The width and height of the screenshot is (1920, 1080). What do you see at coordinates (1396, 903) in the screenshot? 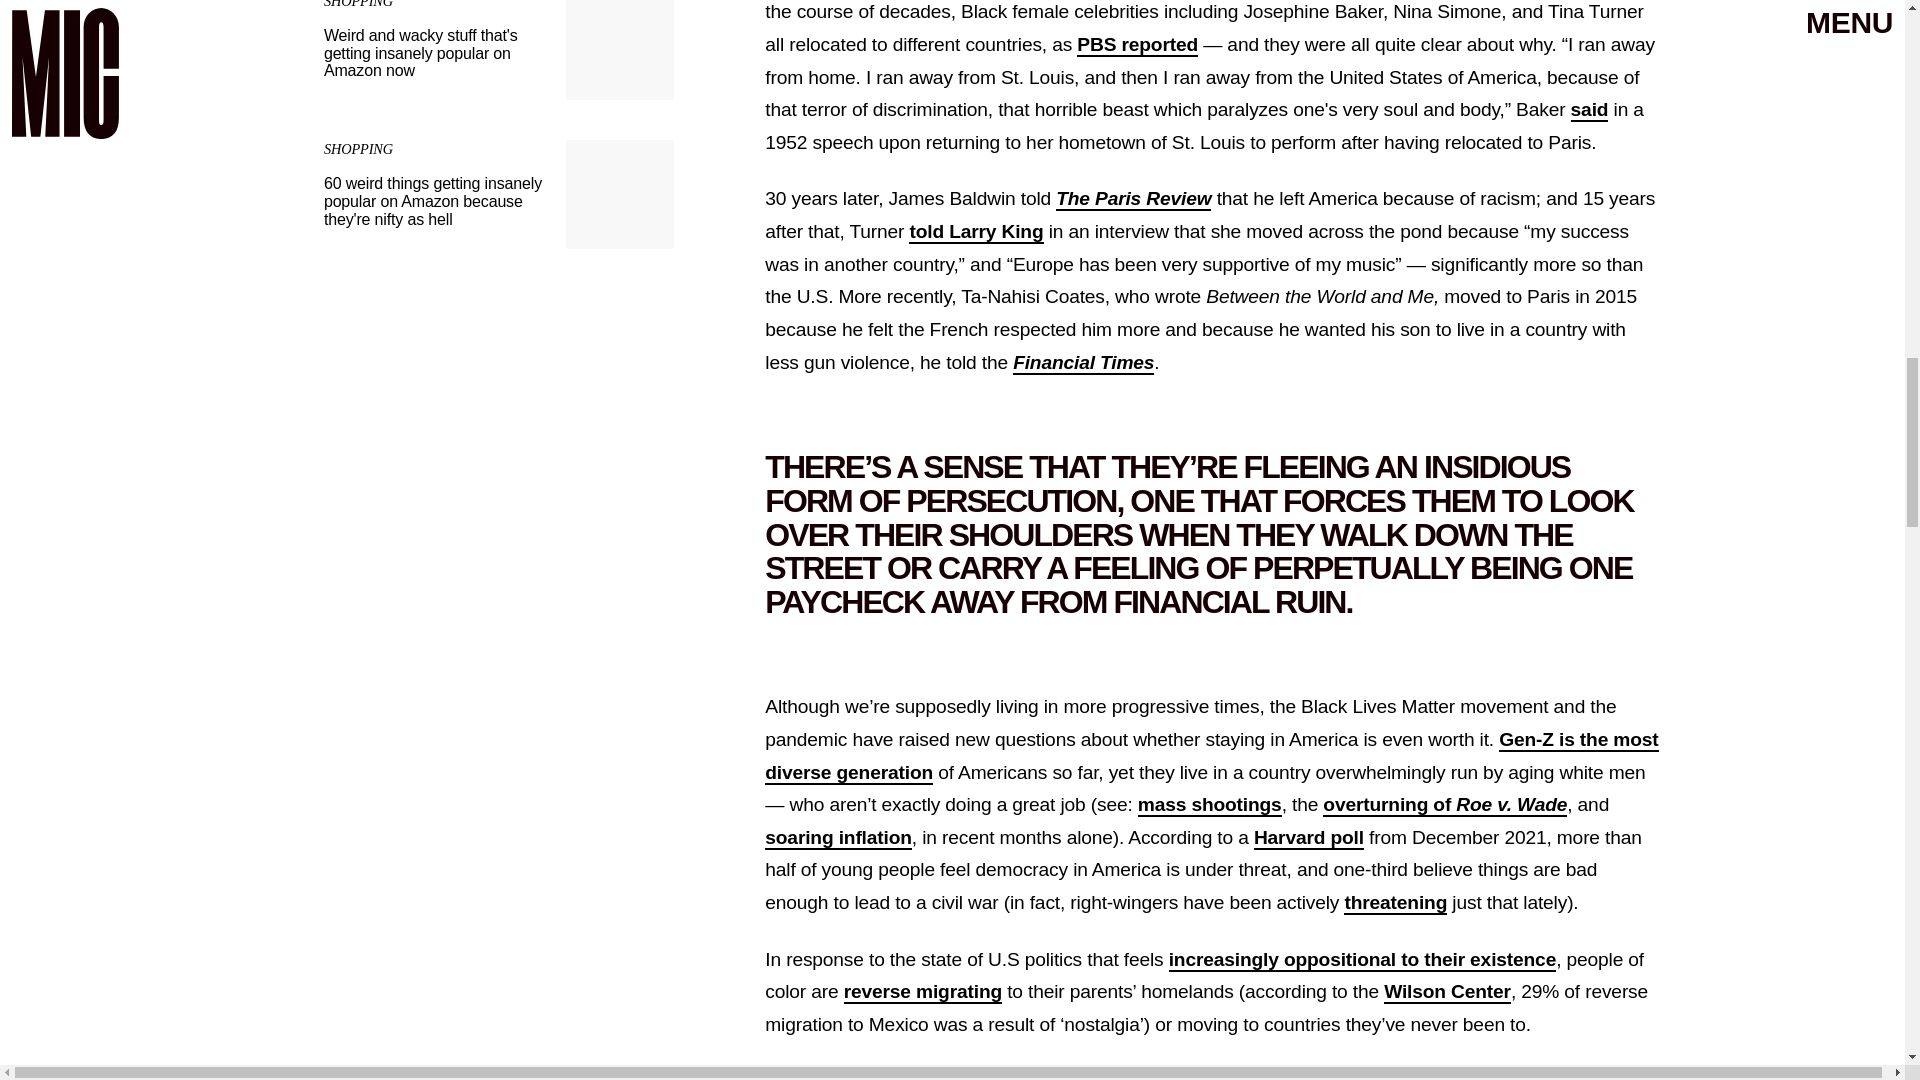
I see `threatening` at bounding box center [1396, 903].